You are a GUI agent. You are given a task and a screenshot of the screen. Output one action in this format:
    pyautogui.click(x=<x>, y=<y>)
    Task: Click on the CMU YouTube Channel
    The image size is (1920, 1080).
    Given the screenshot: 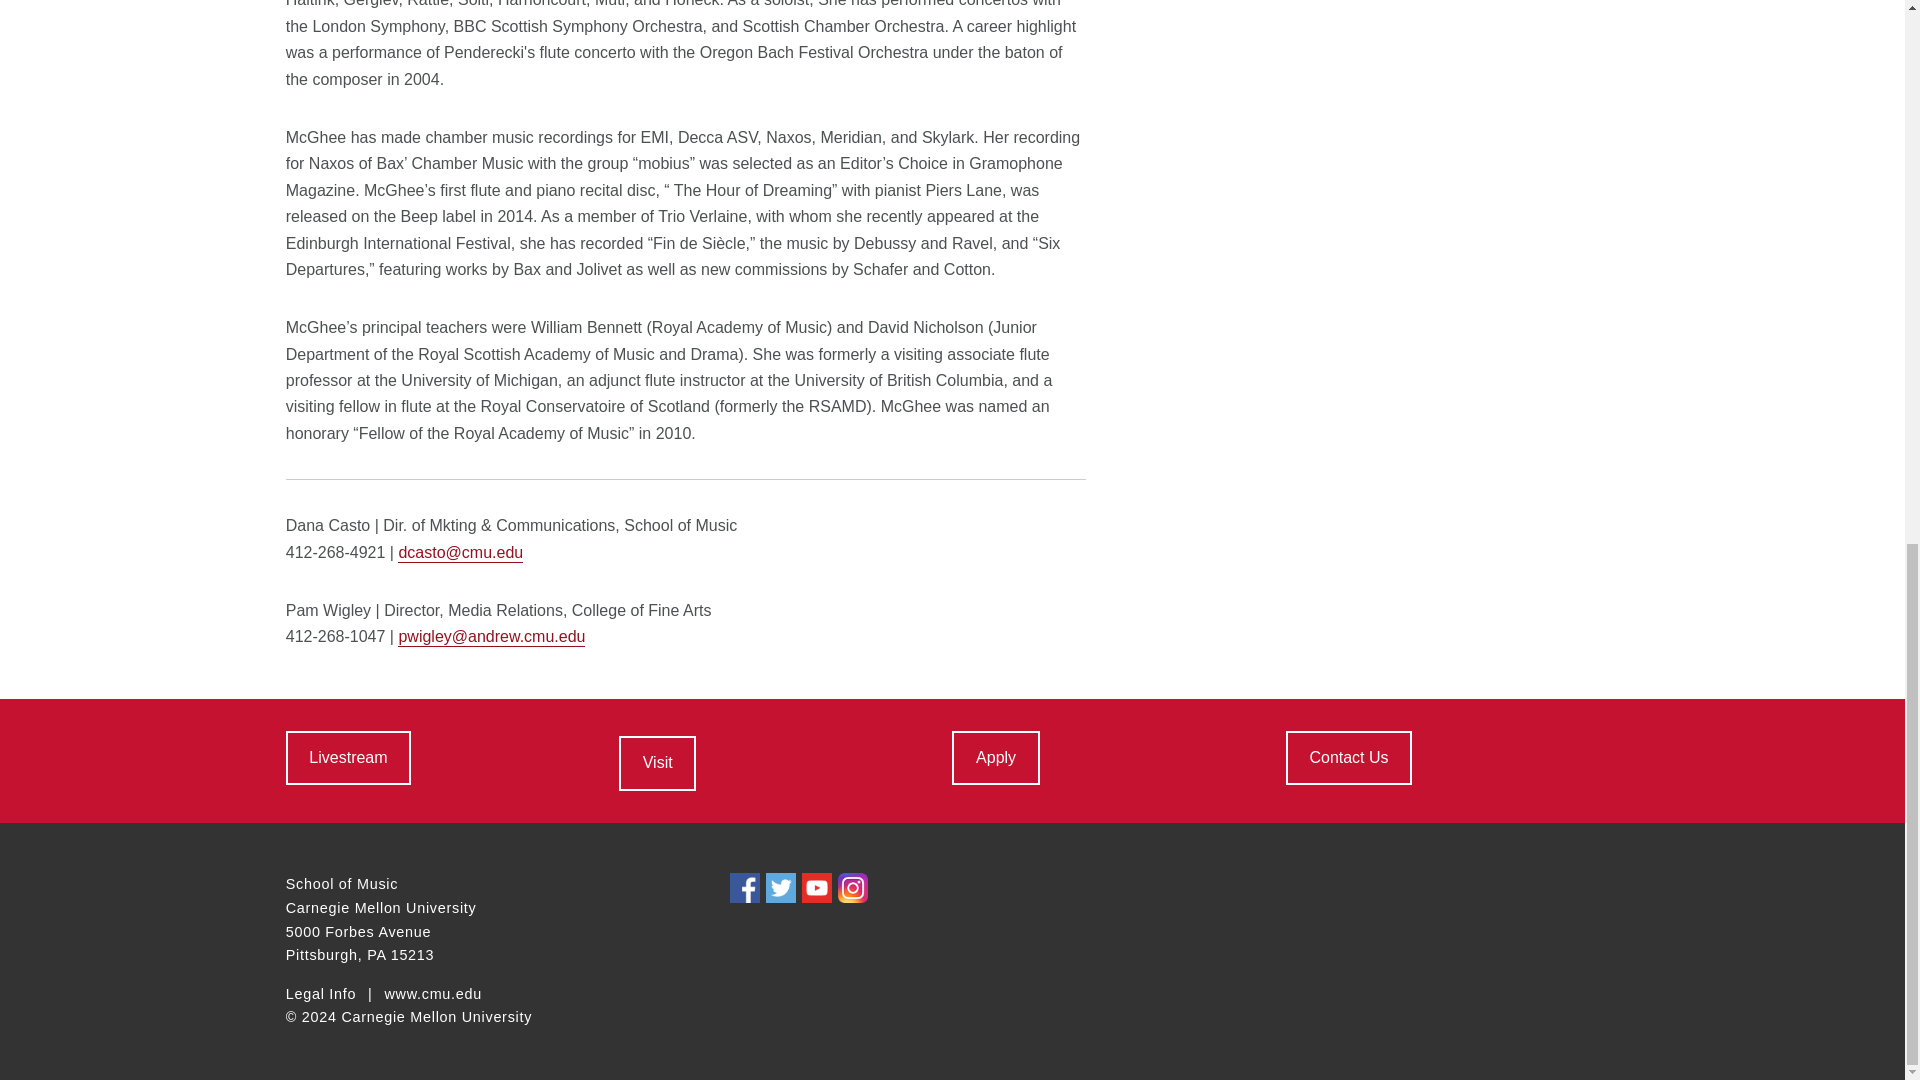 What is the action you would take?
    pyautogui.click(x=816, y=887)
    